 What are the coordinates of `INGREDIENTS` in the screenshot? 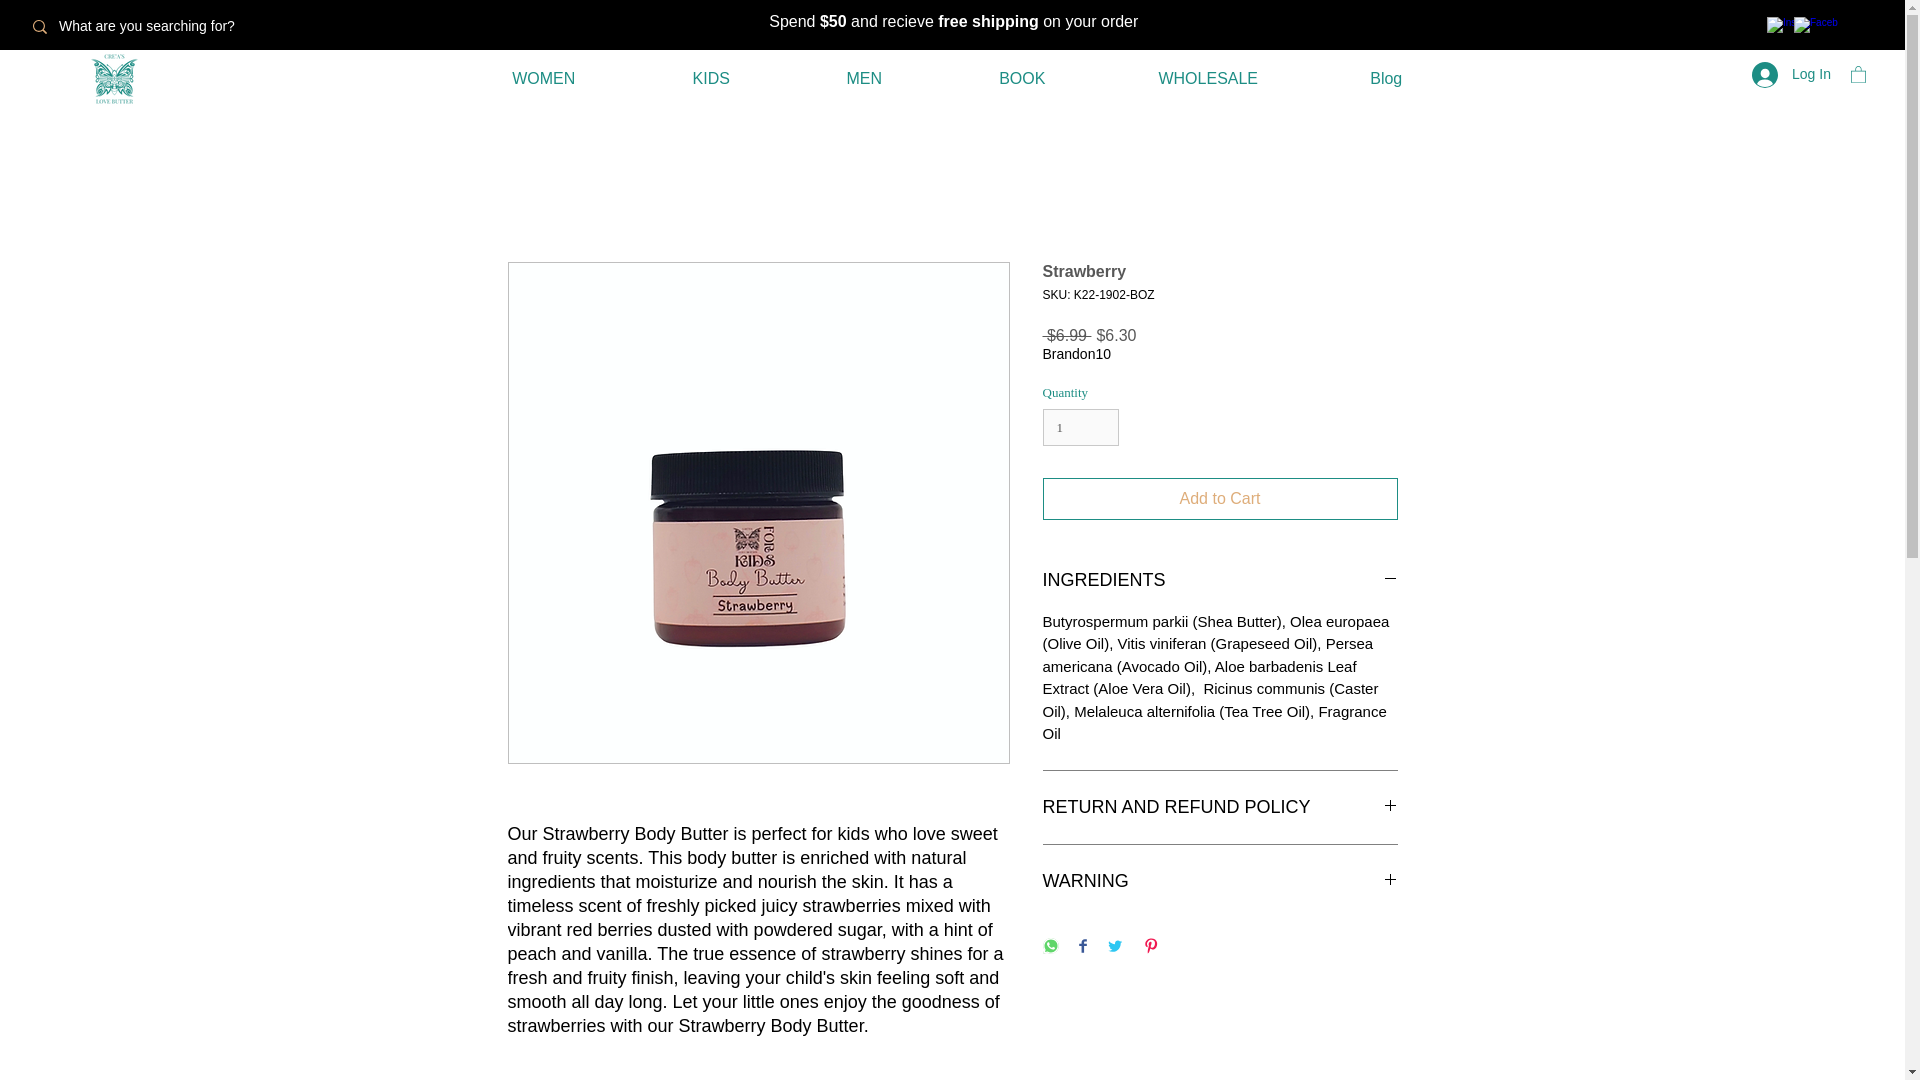 It's located at (1220, 580).